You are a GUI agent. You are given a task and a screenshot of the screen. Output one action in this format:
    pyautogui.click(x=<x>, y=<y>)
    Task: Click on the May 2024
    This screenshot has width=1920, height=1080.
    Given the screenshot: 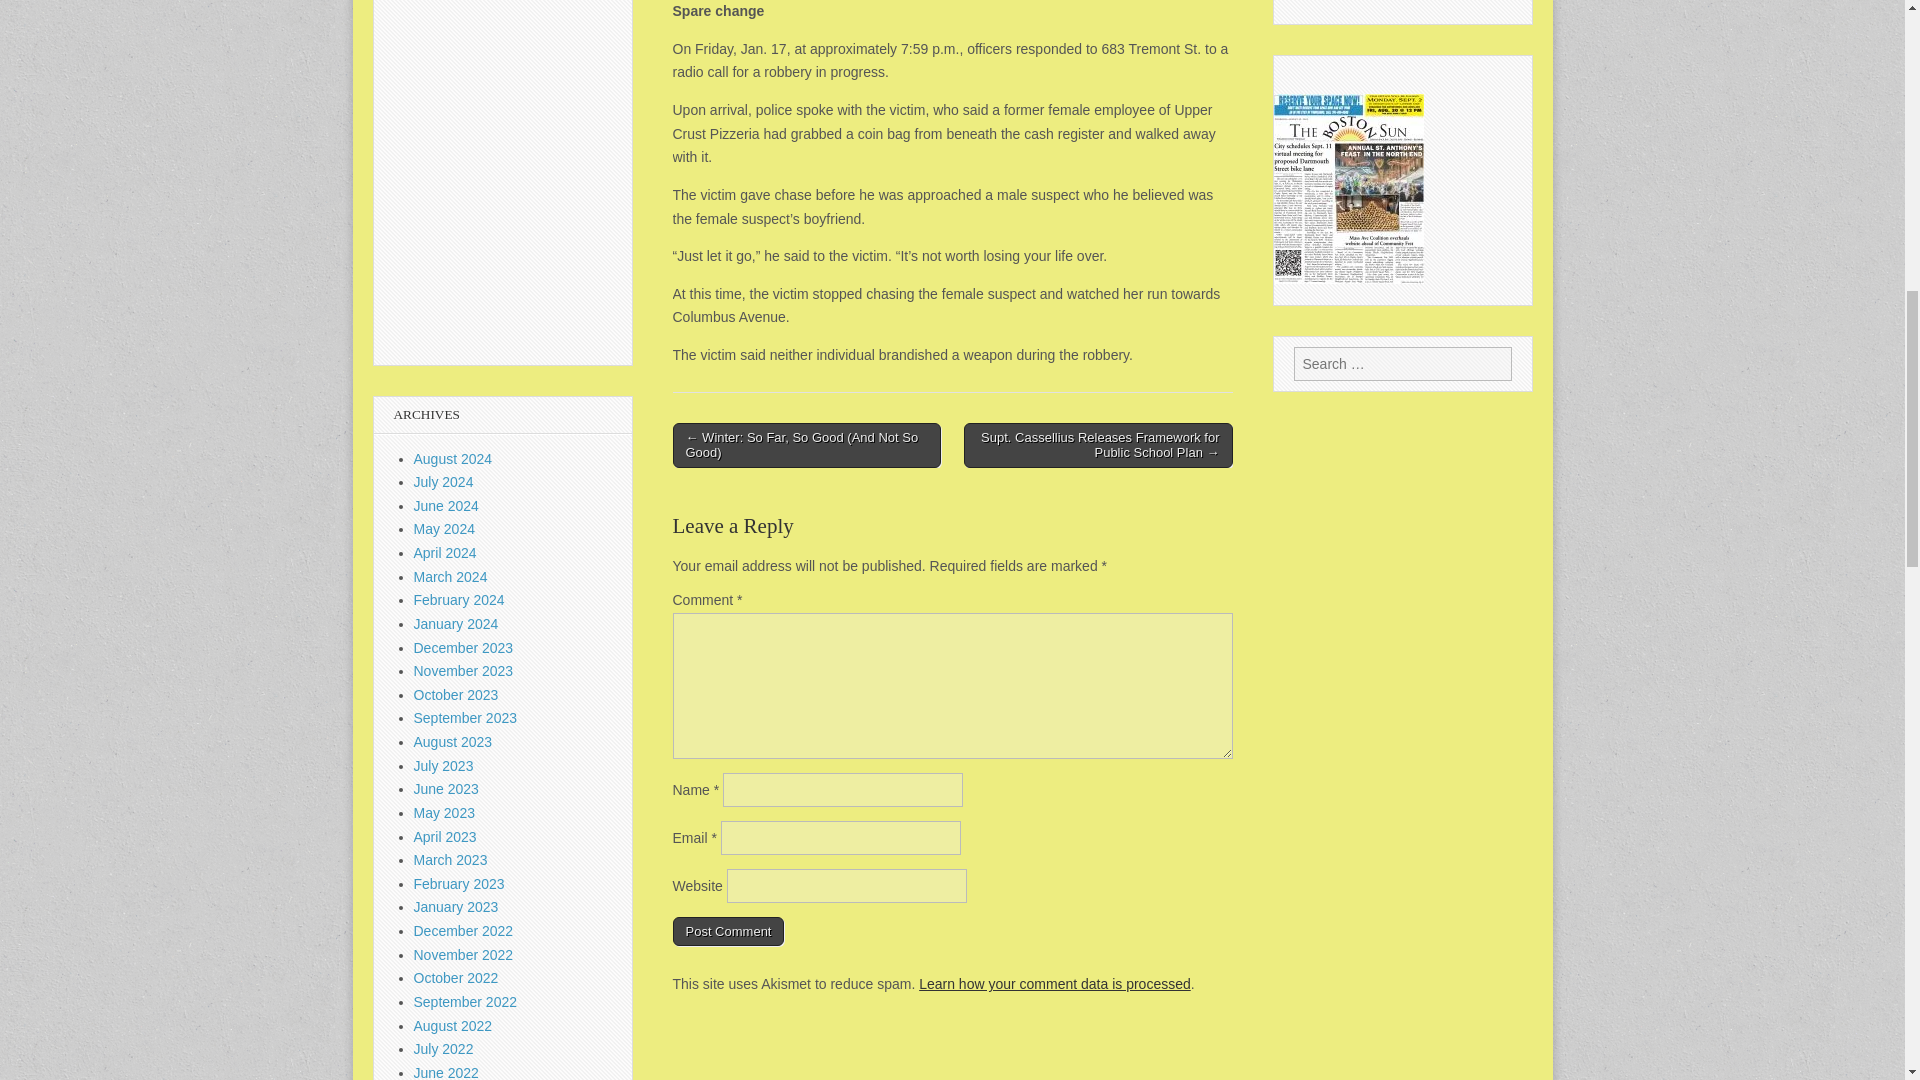 What is the action you would take?
    pyautogui.click(x=444, y=528)
    